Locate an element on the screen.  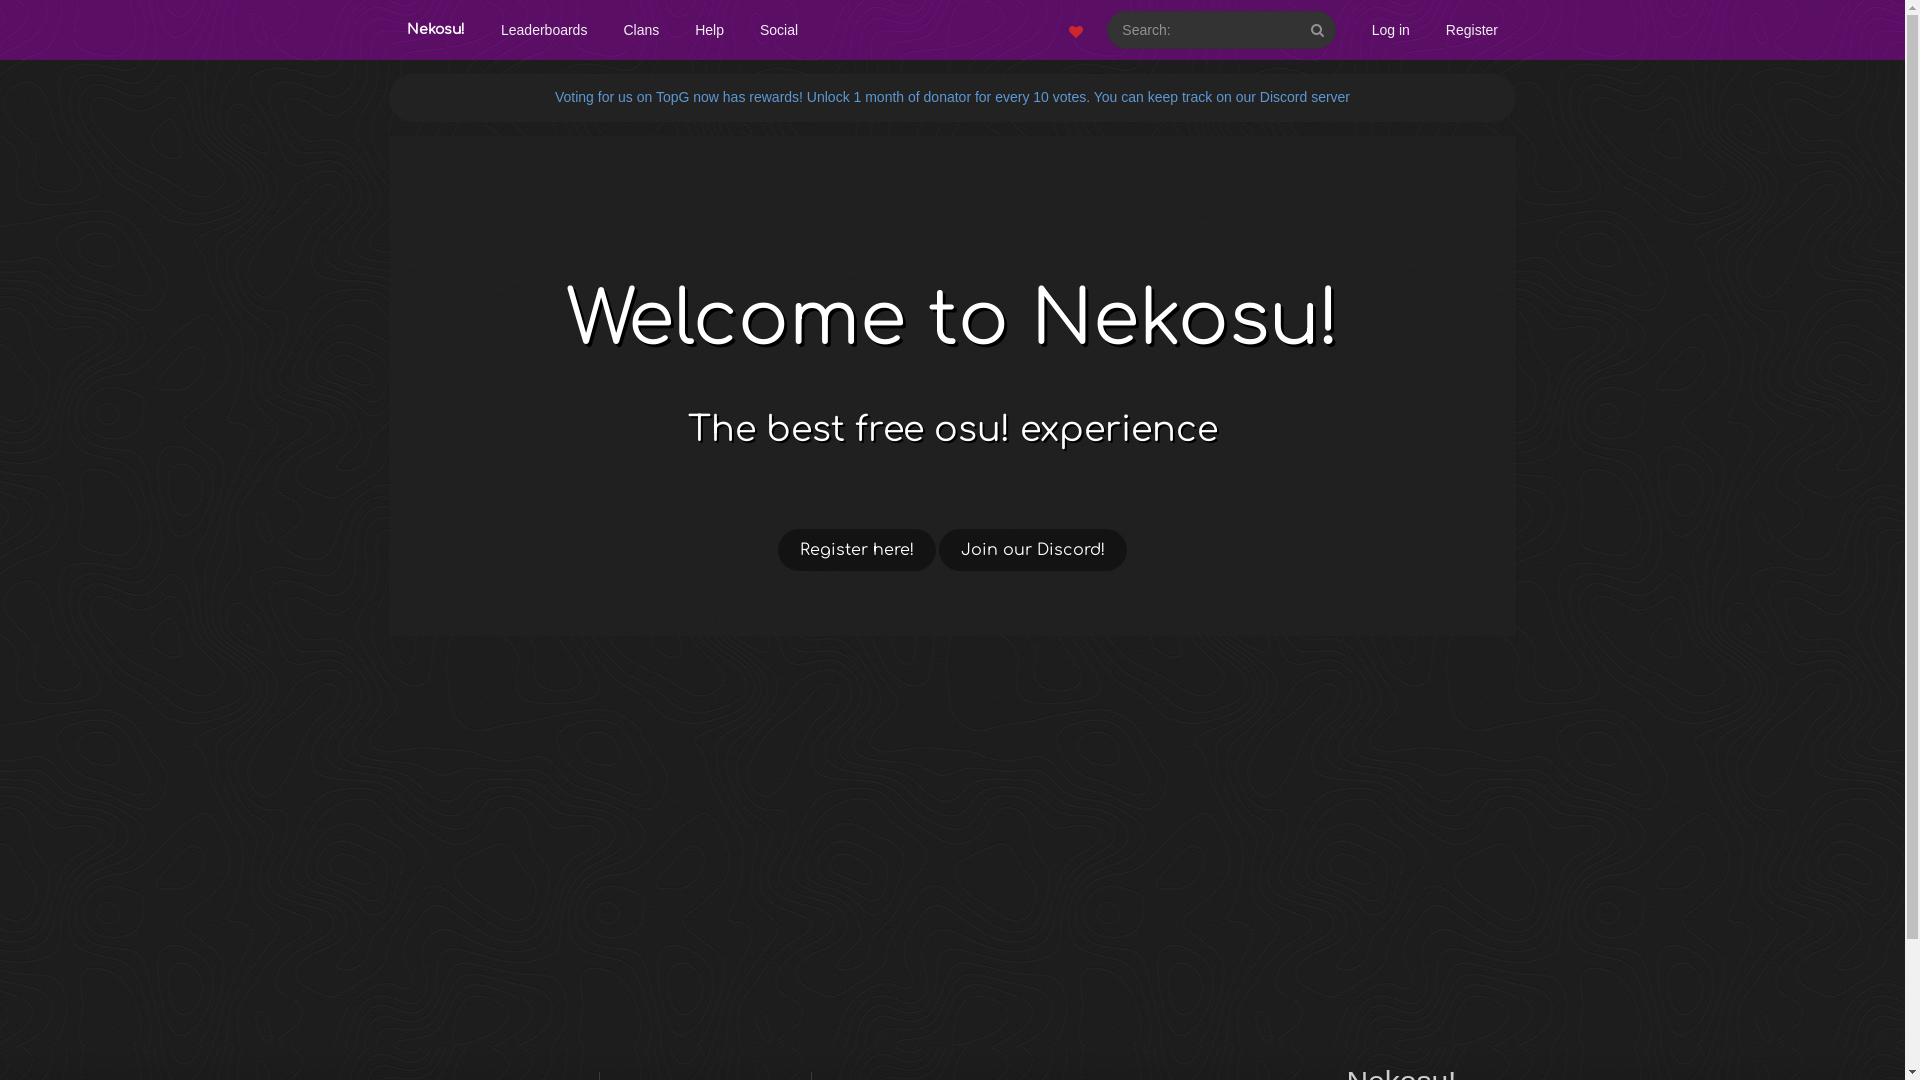
Nekosu! is located at coordinates (436, 30).